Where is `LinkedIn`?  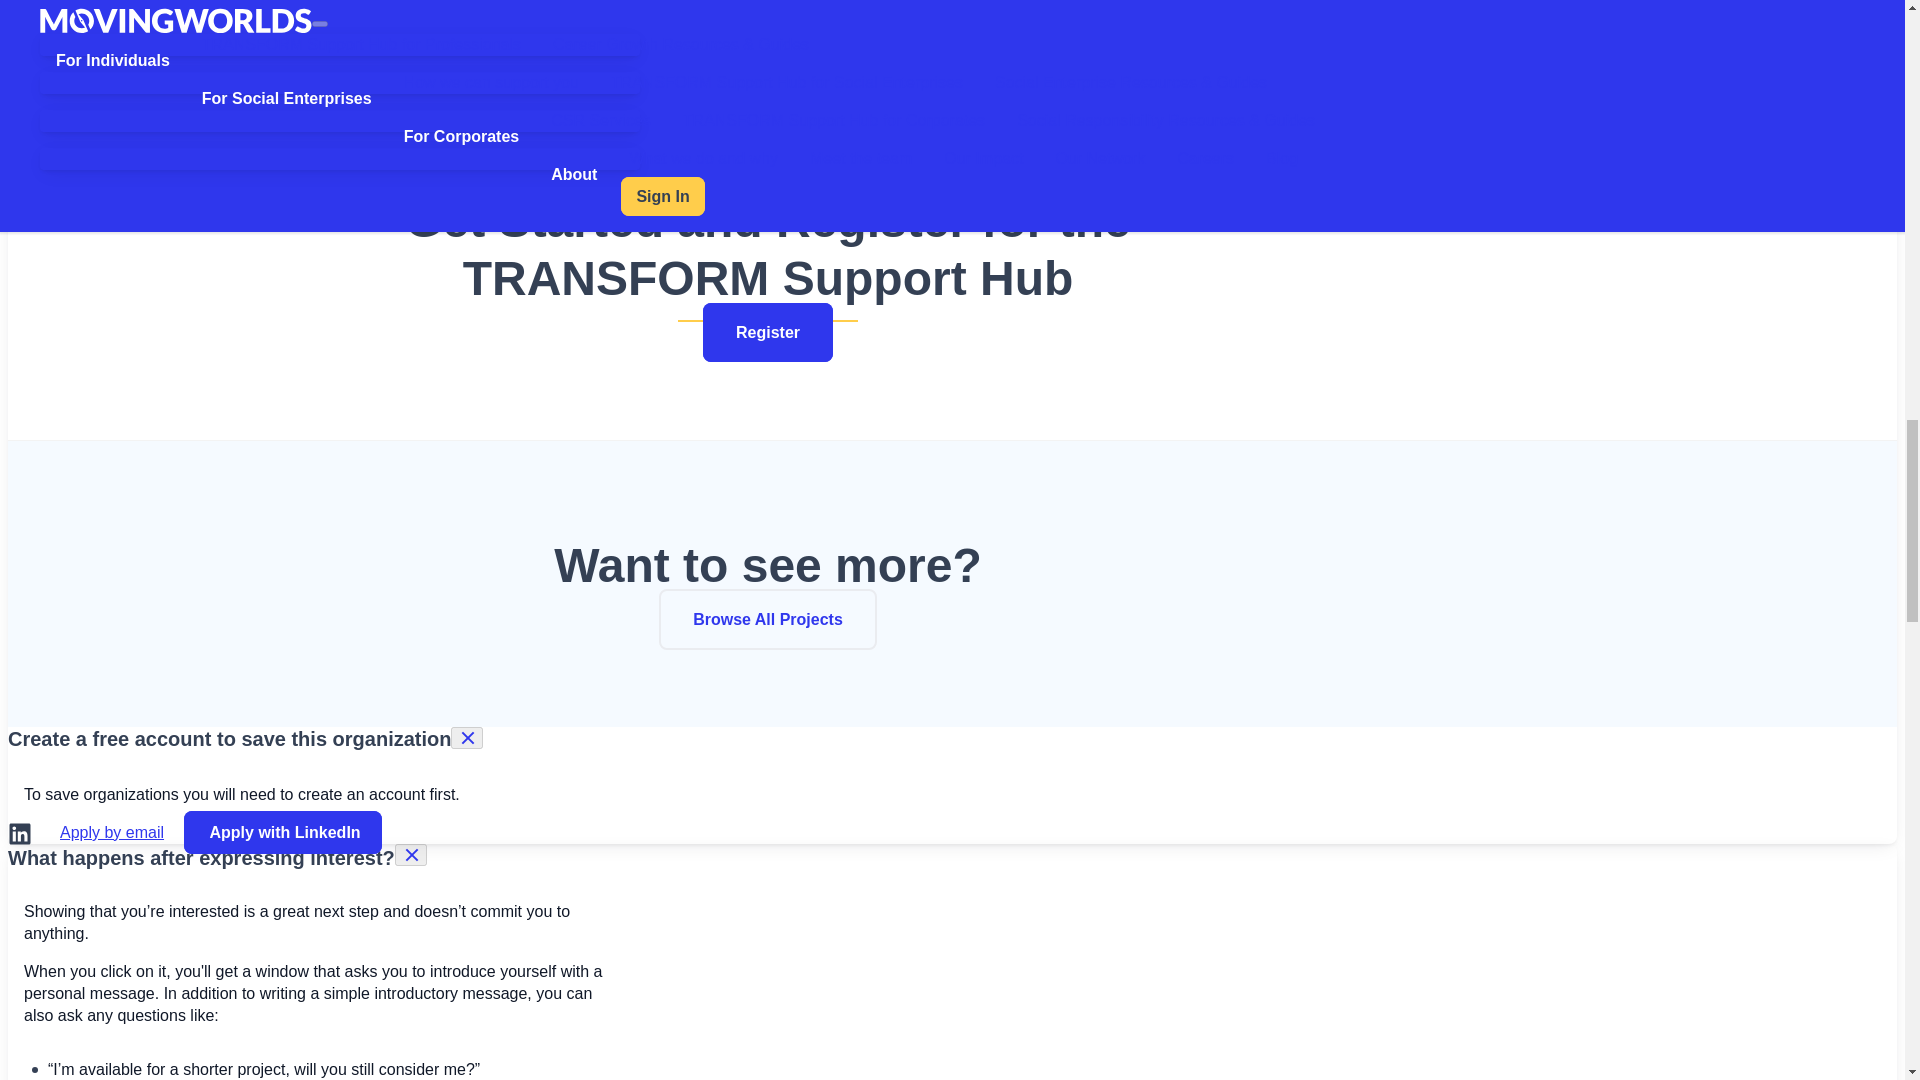 LinkedIn is located at coordinates (20, 833).